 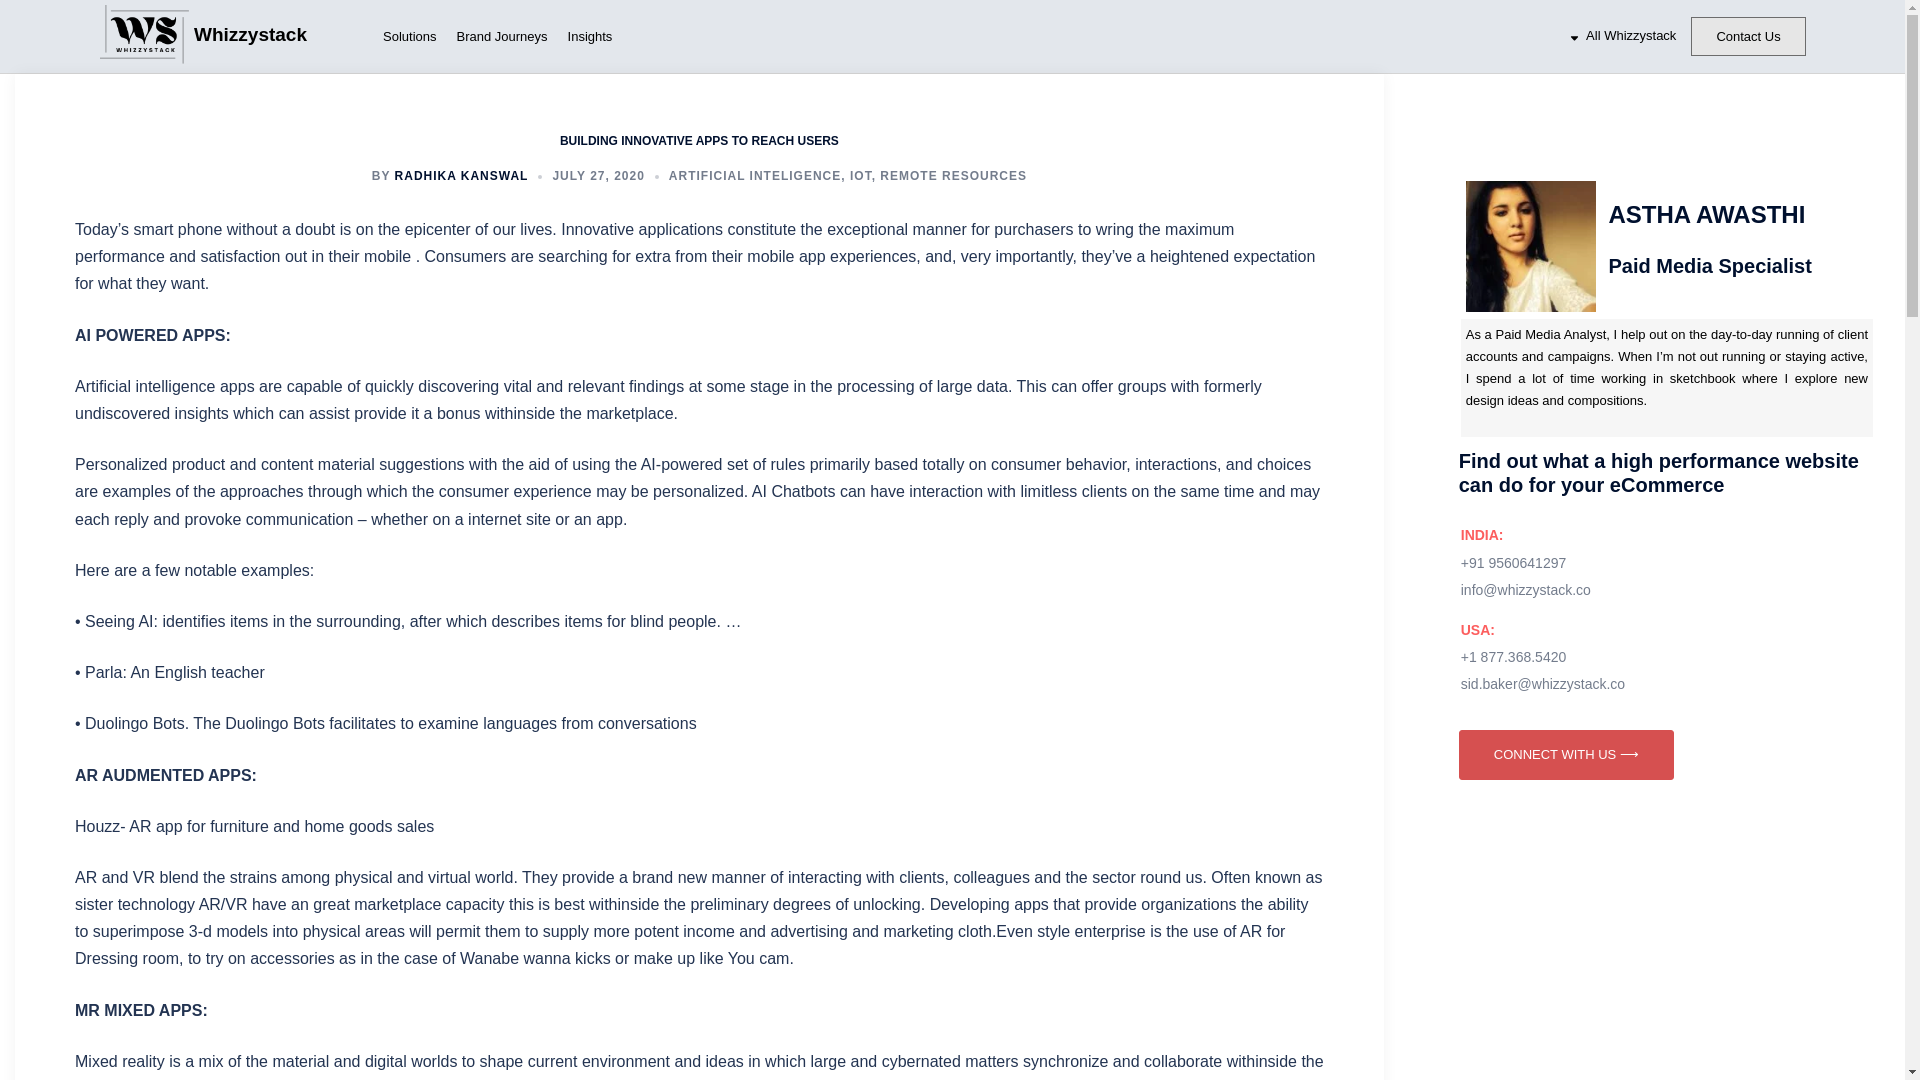 I want to click on Contact Us, so click(x=1748, y=36).